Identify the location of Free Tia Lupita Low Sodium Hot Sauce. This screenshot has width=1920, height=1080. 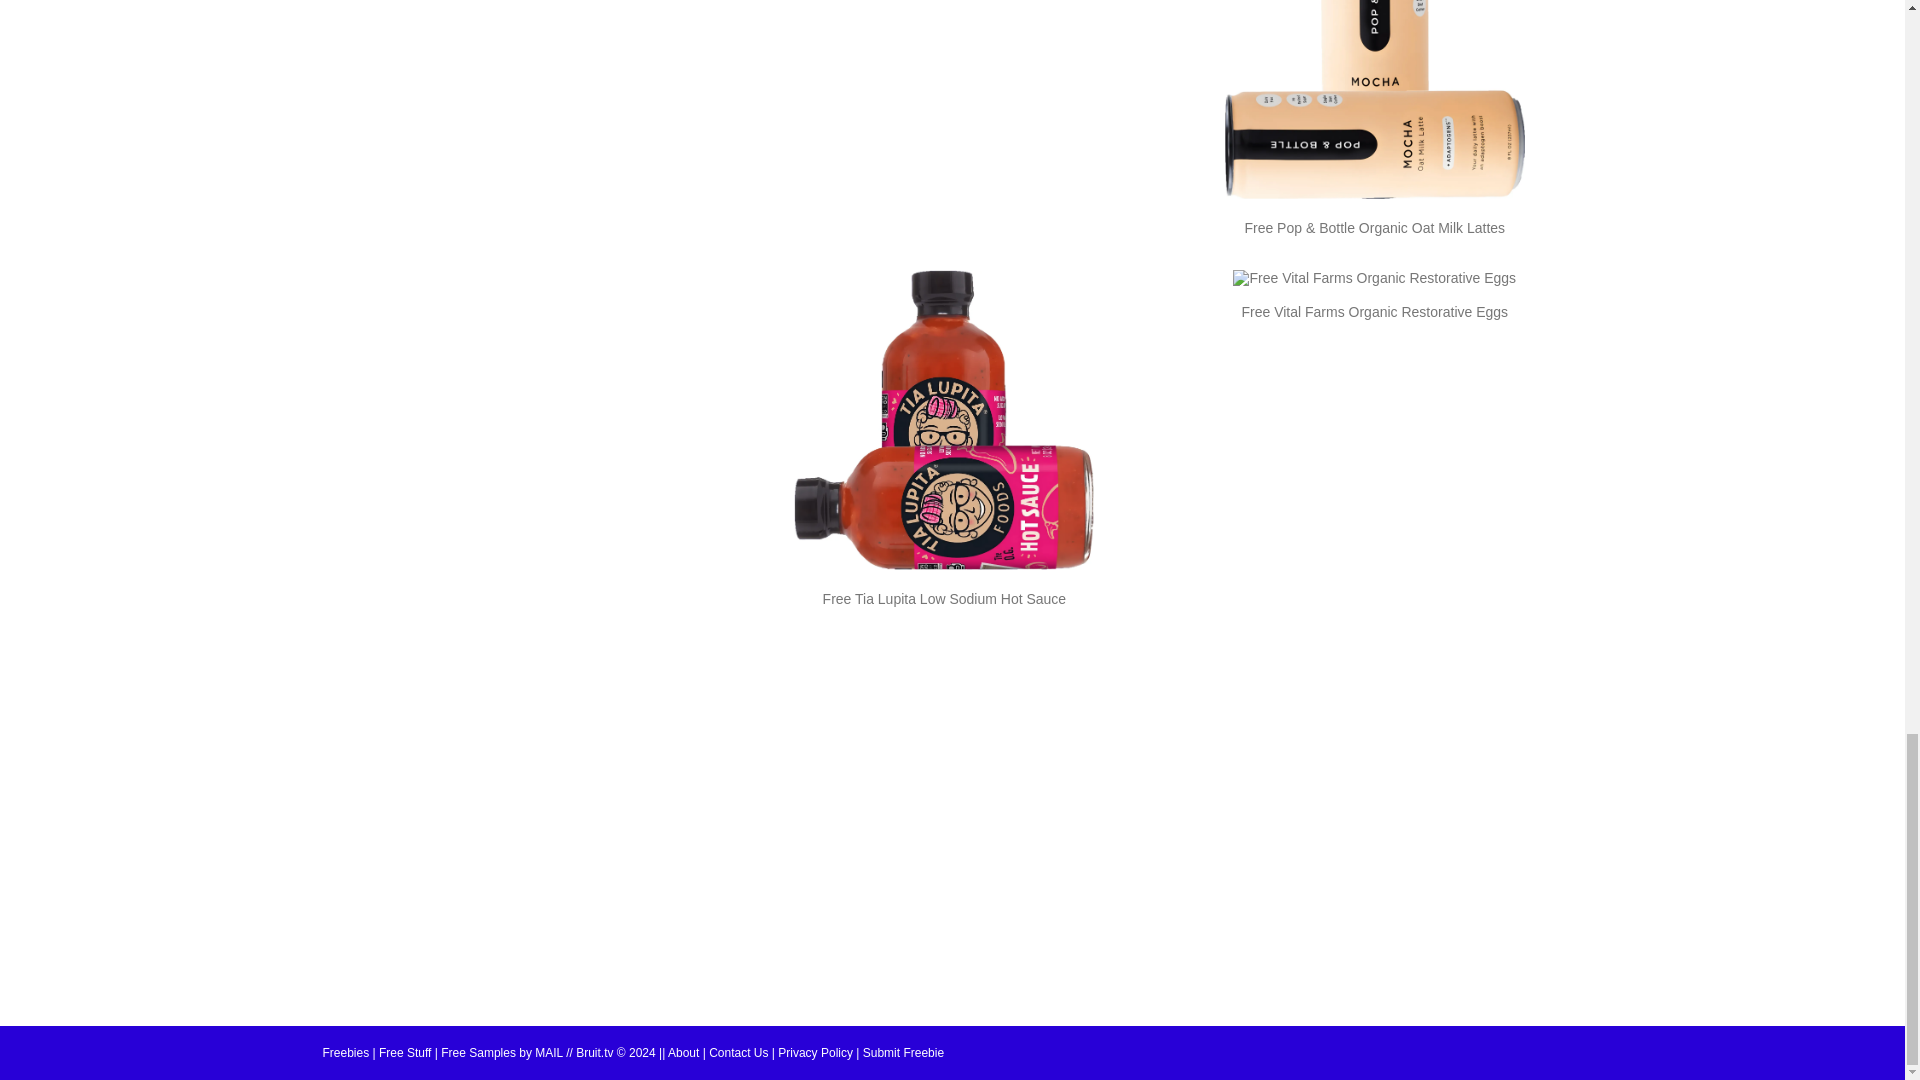
(945, 598).